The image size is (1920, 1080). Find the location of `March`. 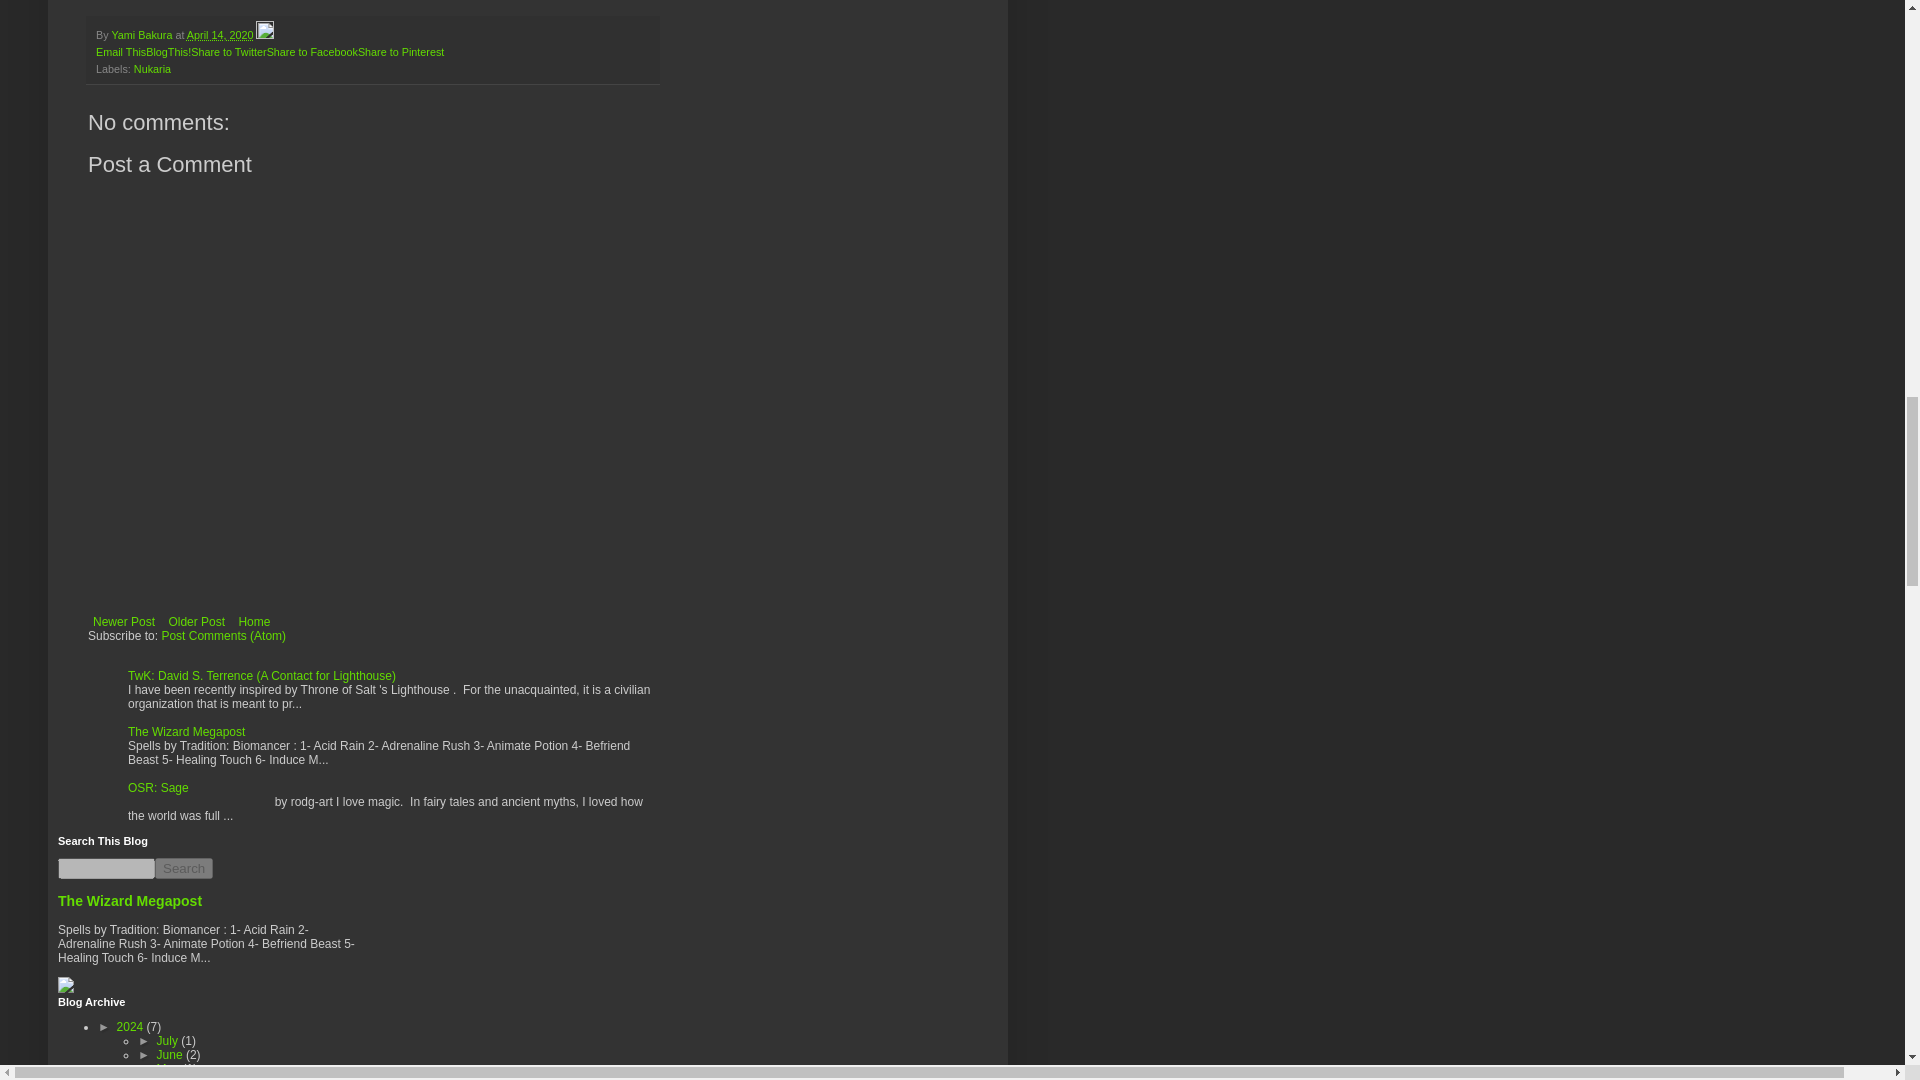

March is located at coordinates (175, 1078).